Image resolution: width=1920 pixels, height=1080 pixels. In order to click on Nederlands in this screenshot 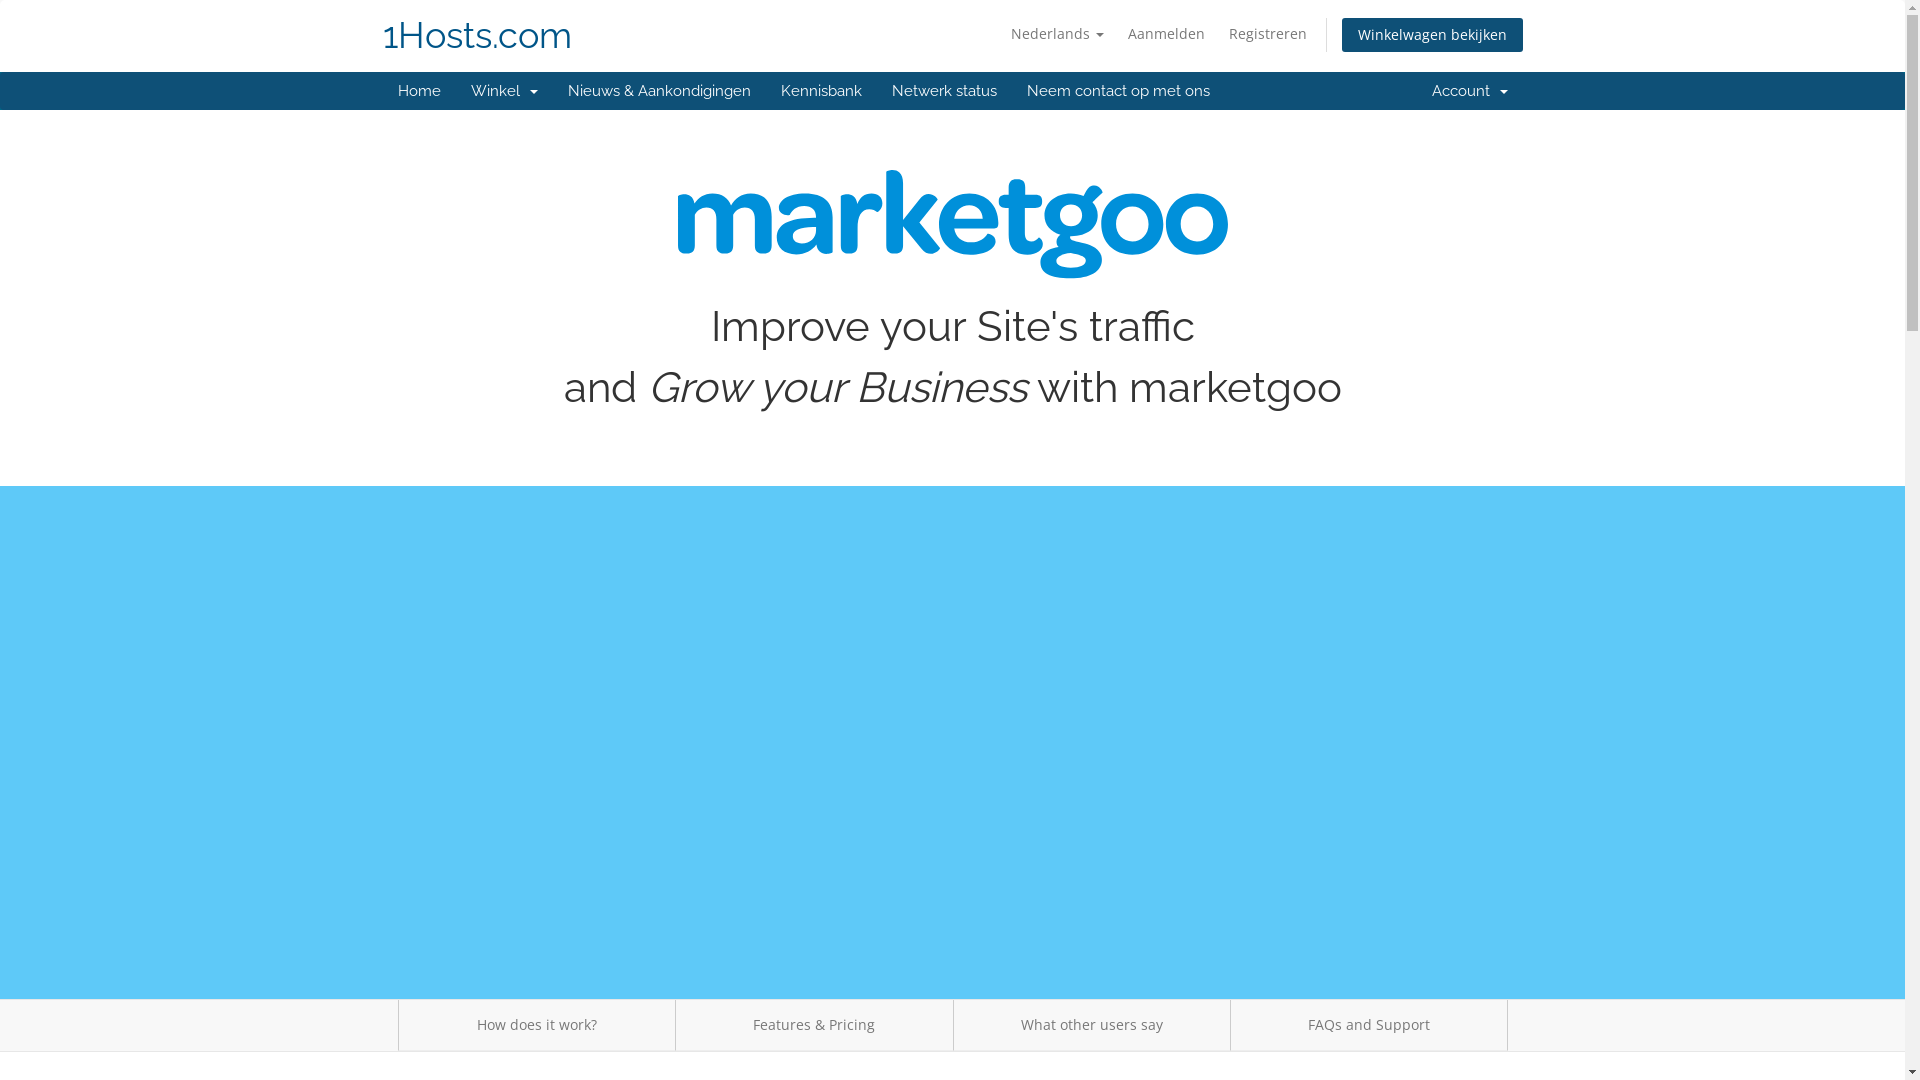, I will do `click(1056, 34)`.